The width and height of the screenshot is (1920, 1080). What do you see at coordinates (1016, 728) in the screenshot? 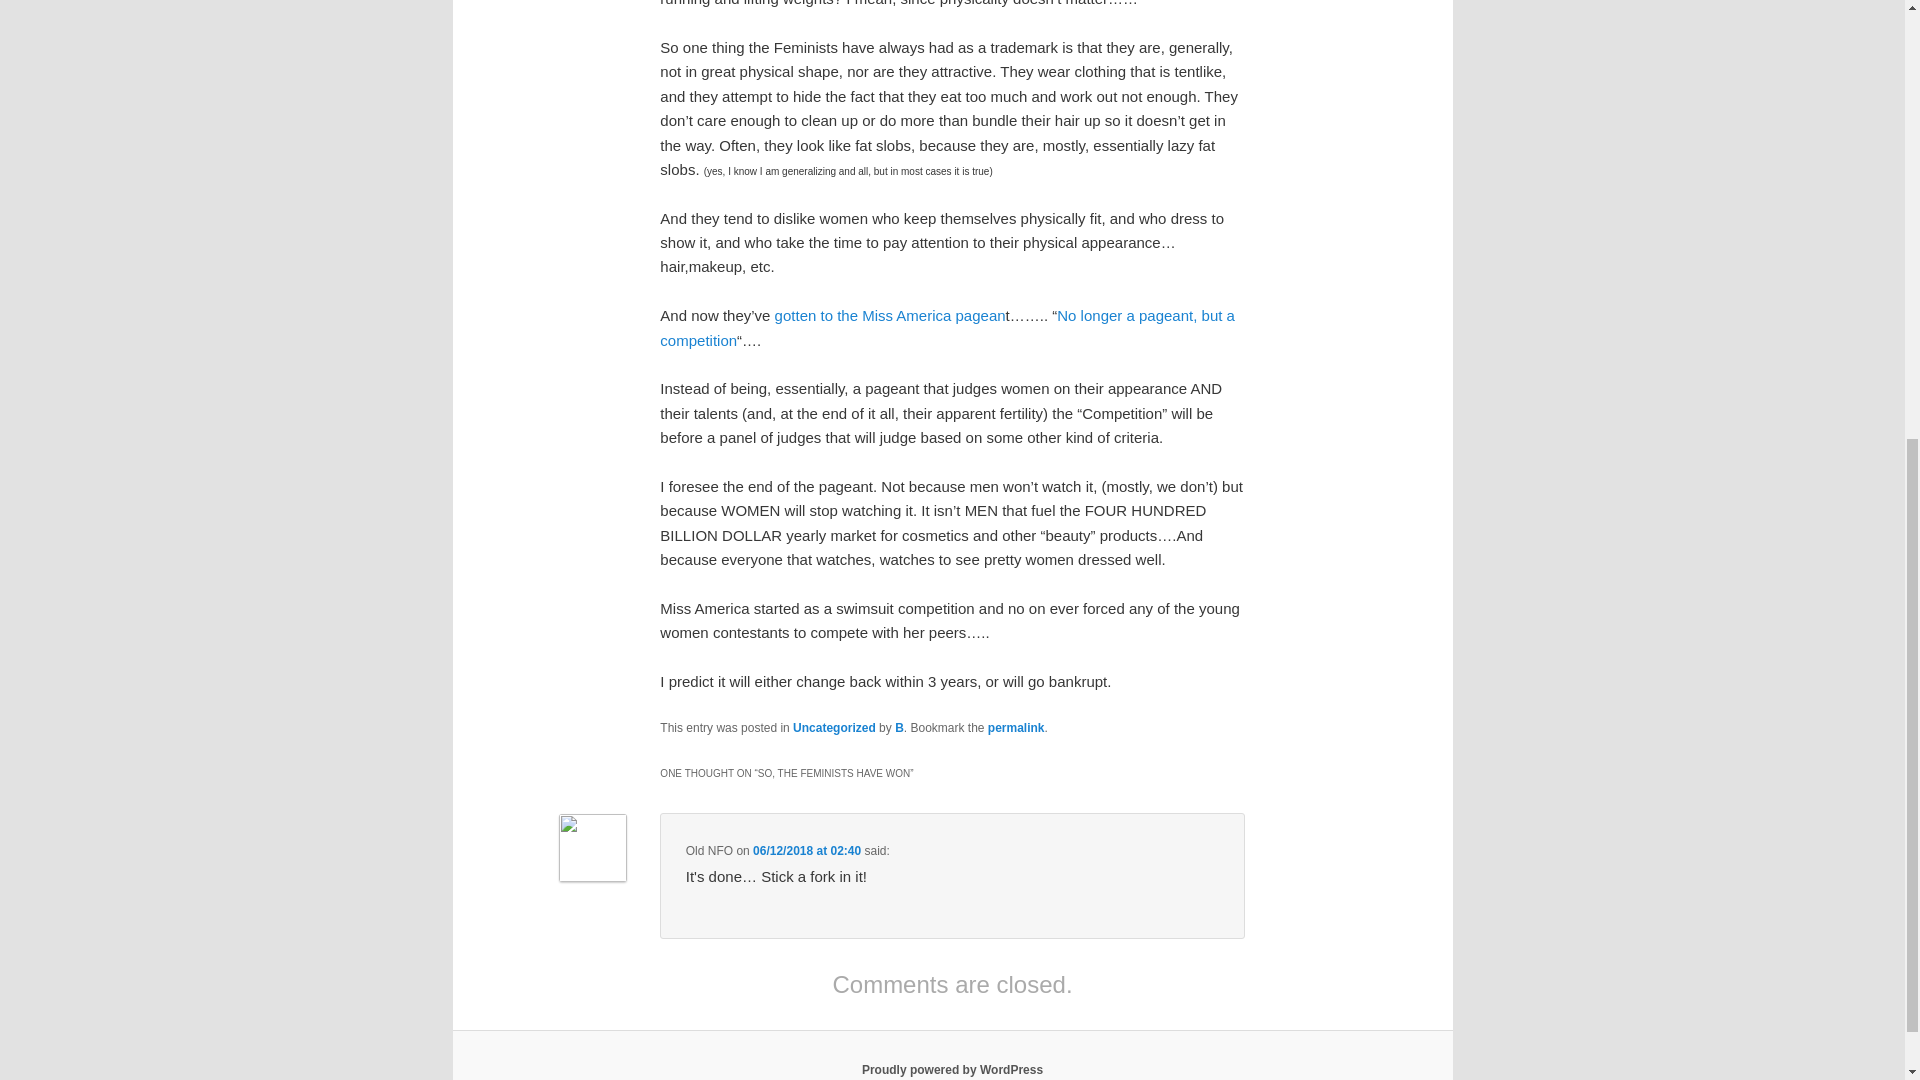
I see `permalink` at bounding box center [1016, 728].